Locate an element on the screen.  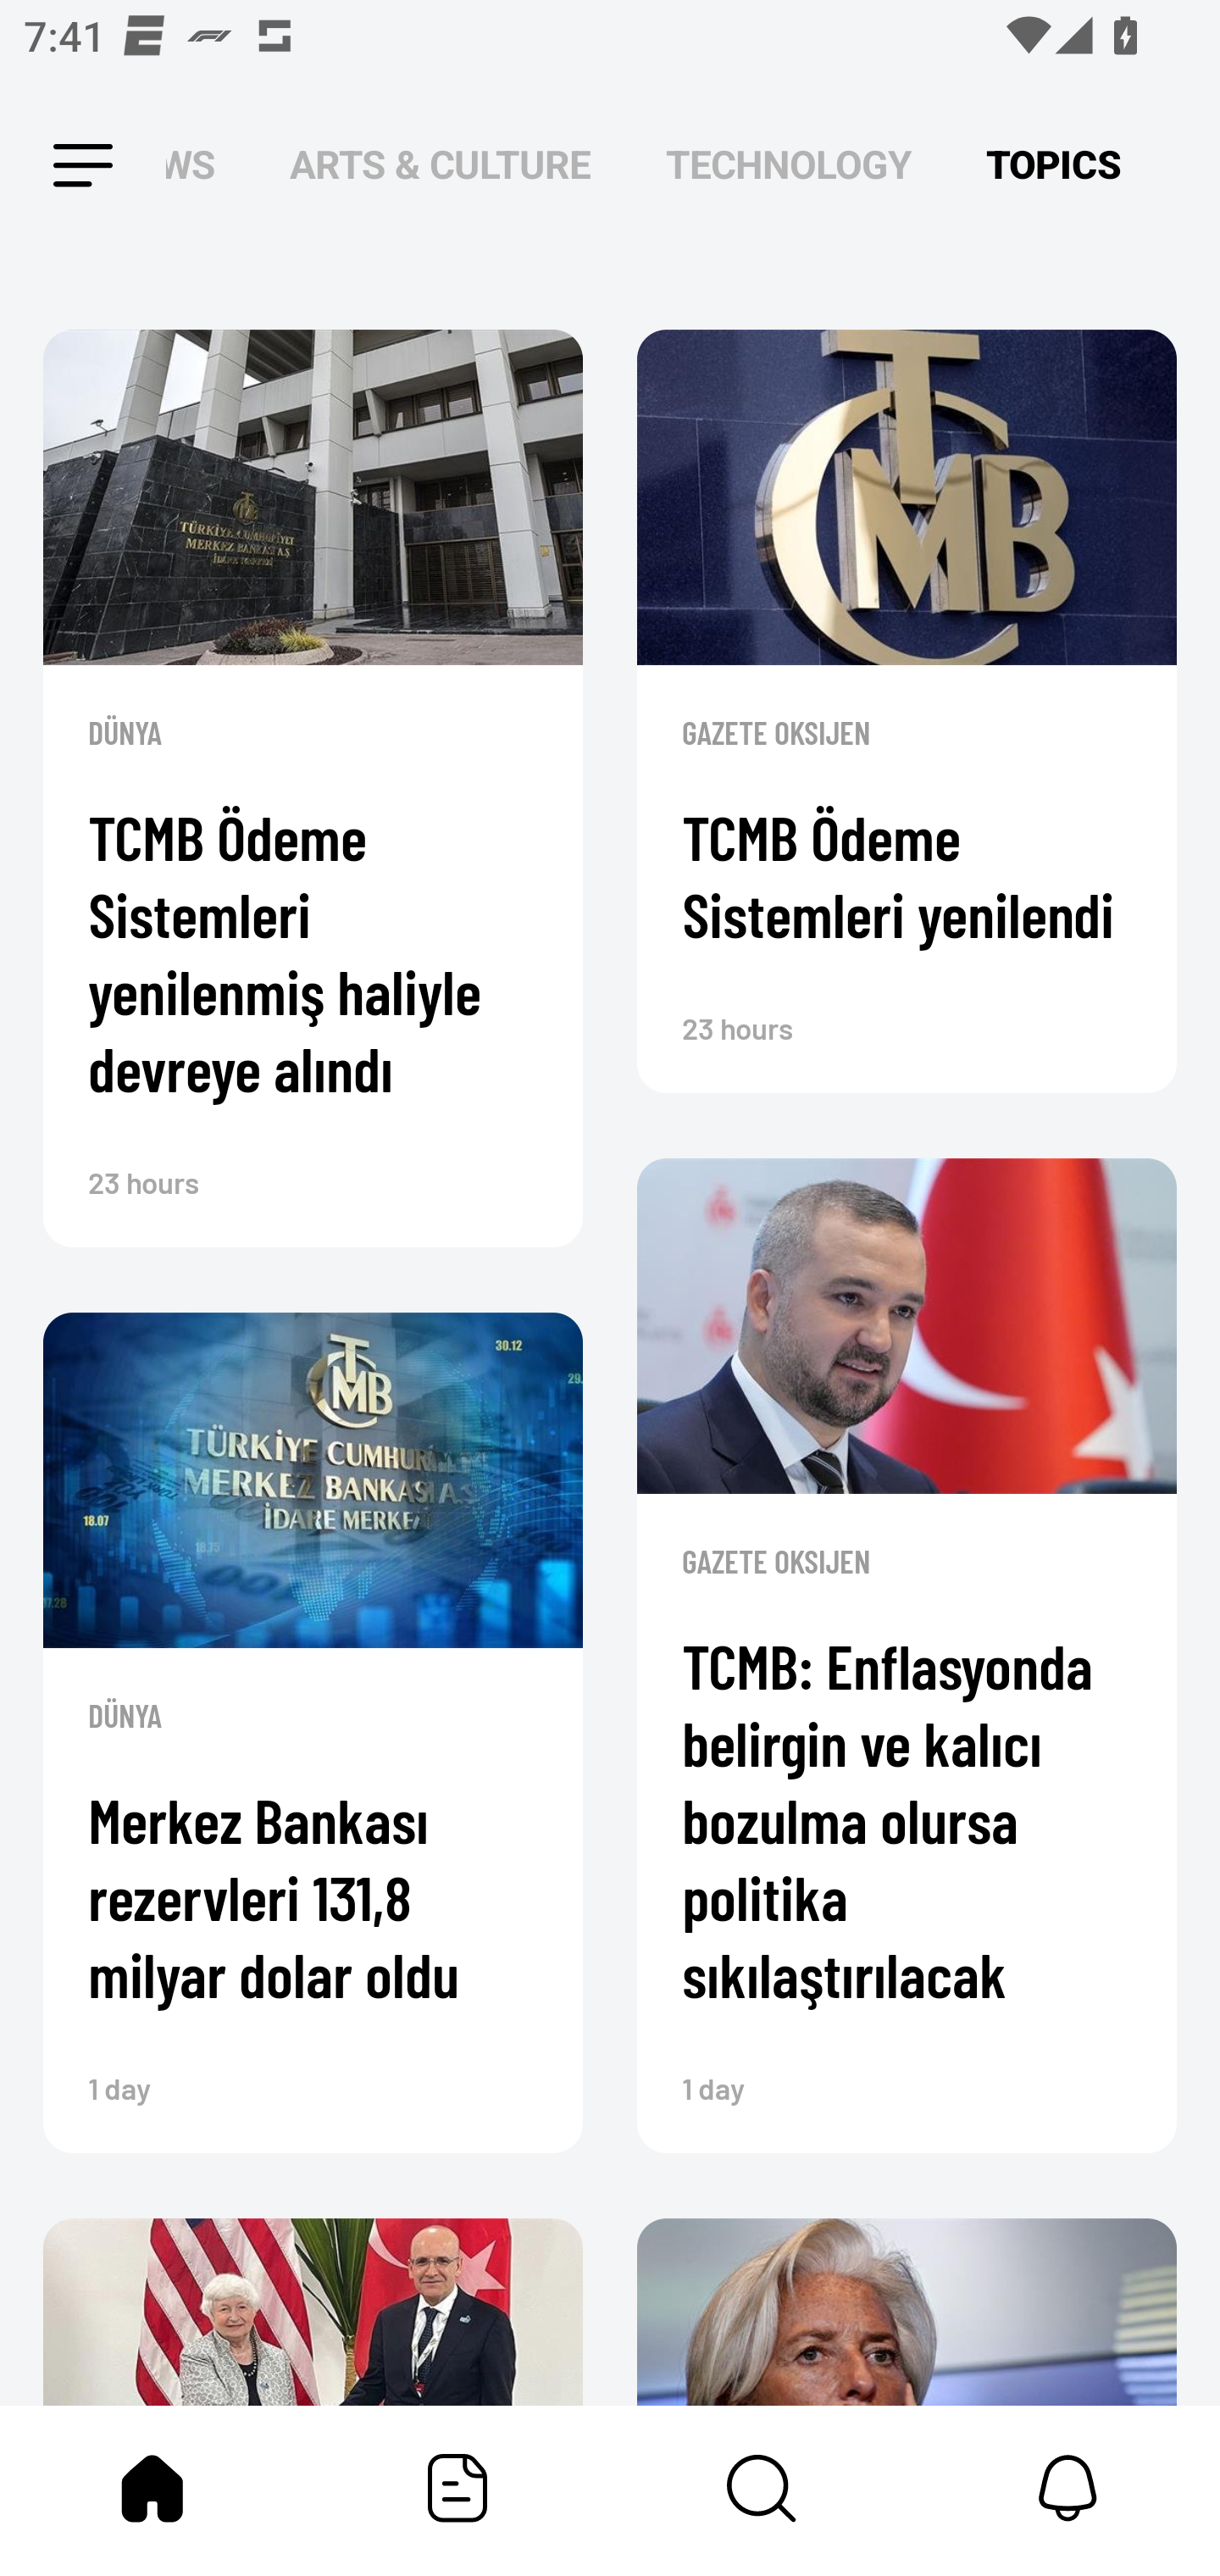
Content Store is located at coordinates (762, 2488).